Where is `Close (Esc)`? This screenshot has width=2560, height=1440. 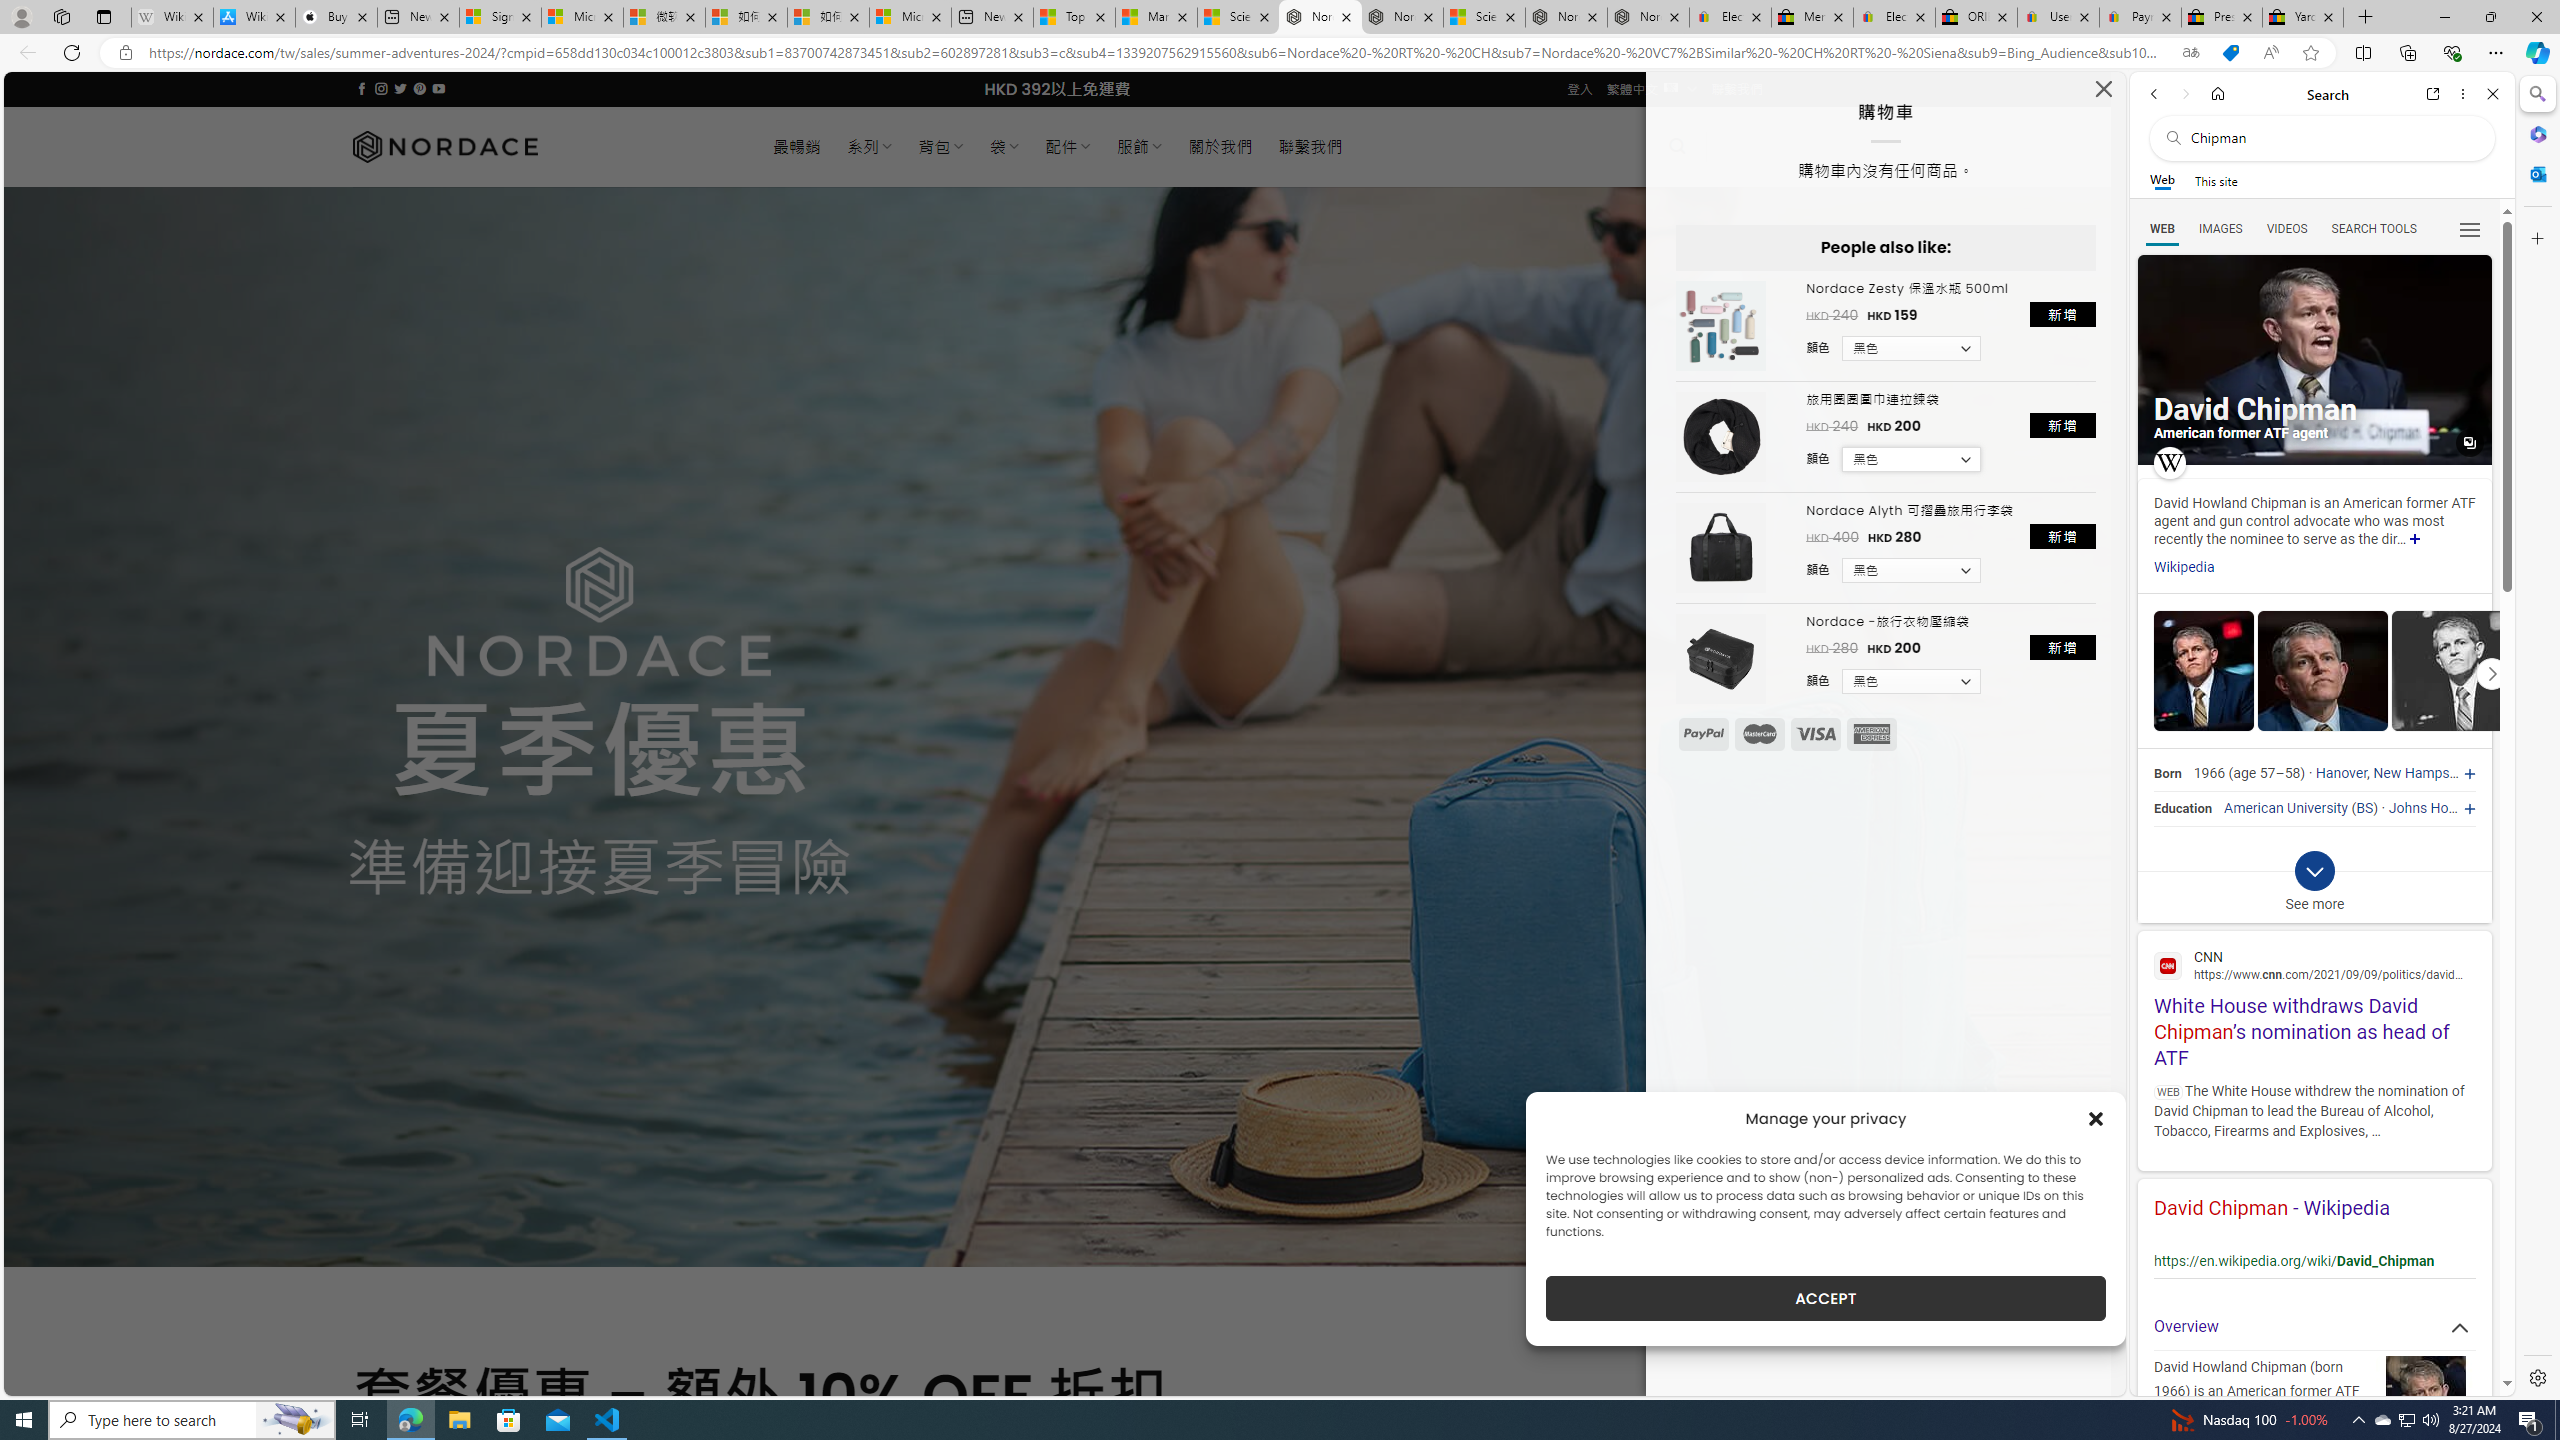
Close (Esc) is located at coordinates (2102, 94).